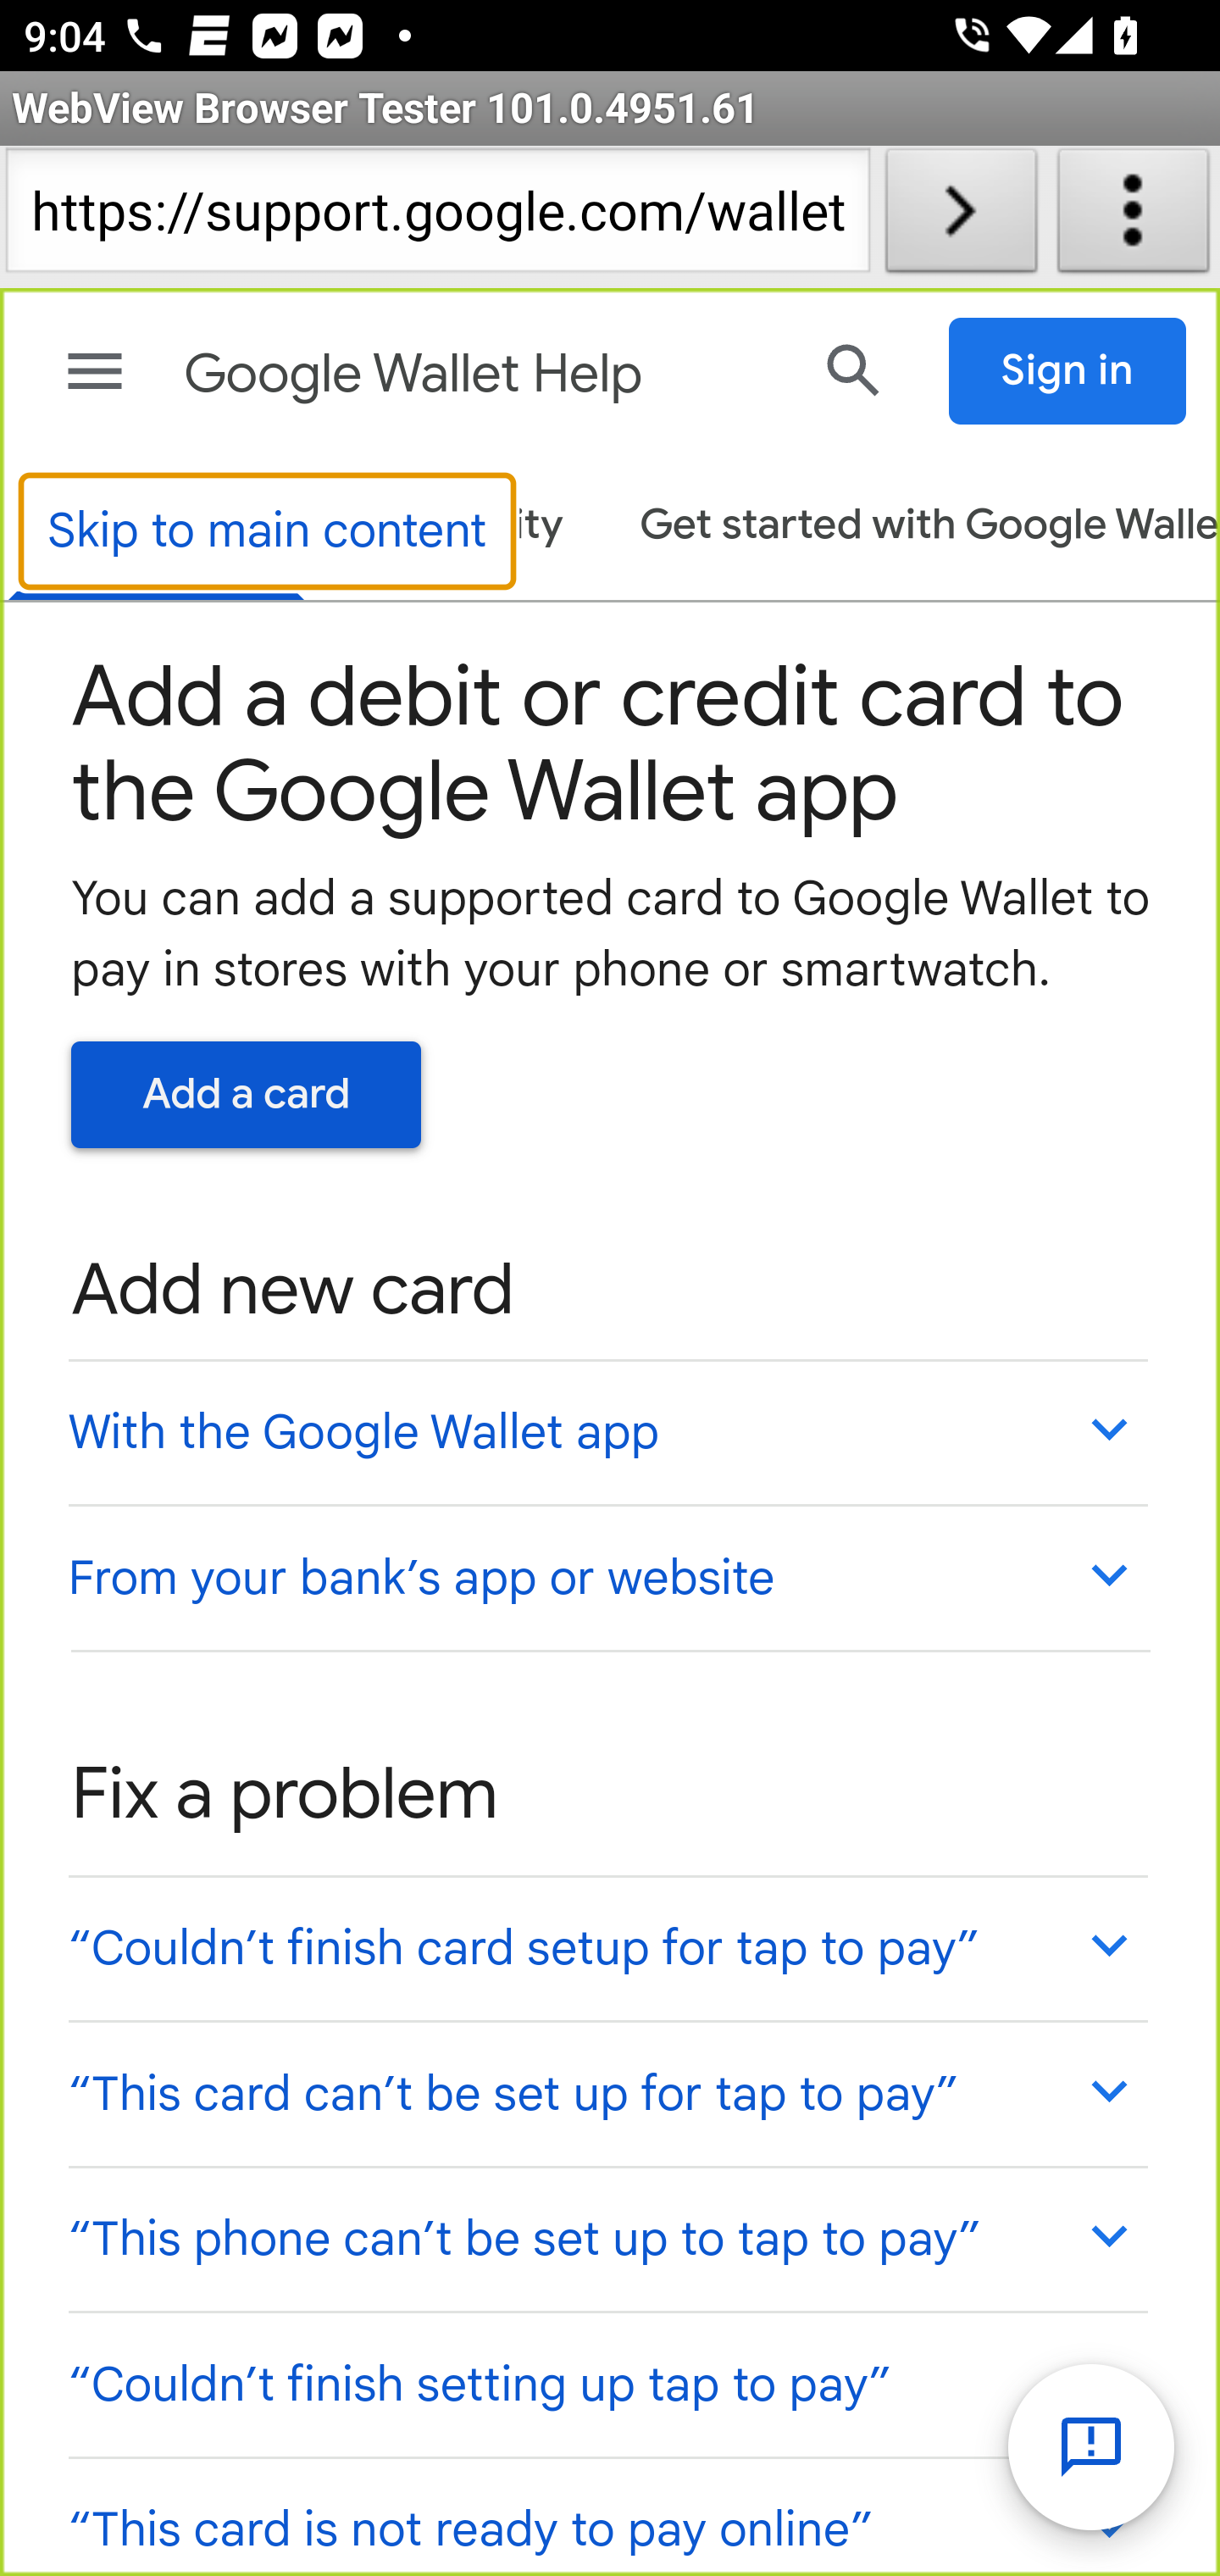 The height and width of the screenshot is (2576, 1220). Describe the element at coordinates (607, 1430) in the screenshot. I see `With the Google Wallet app` at that location.